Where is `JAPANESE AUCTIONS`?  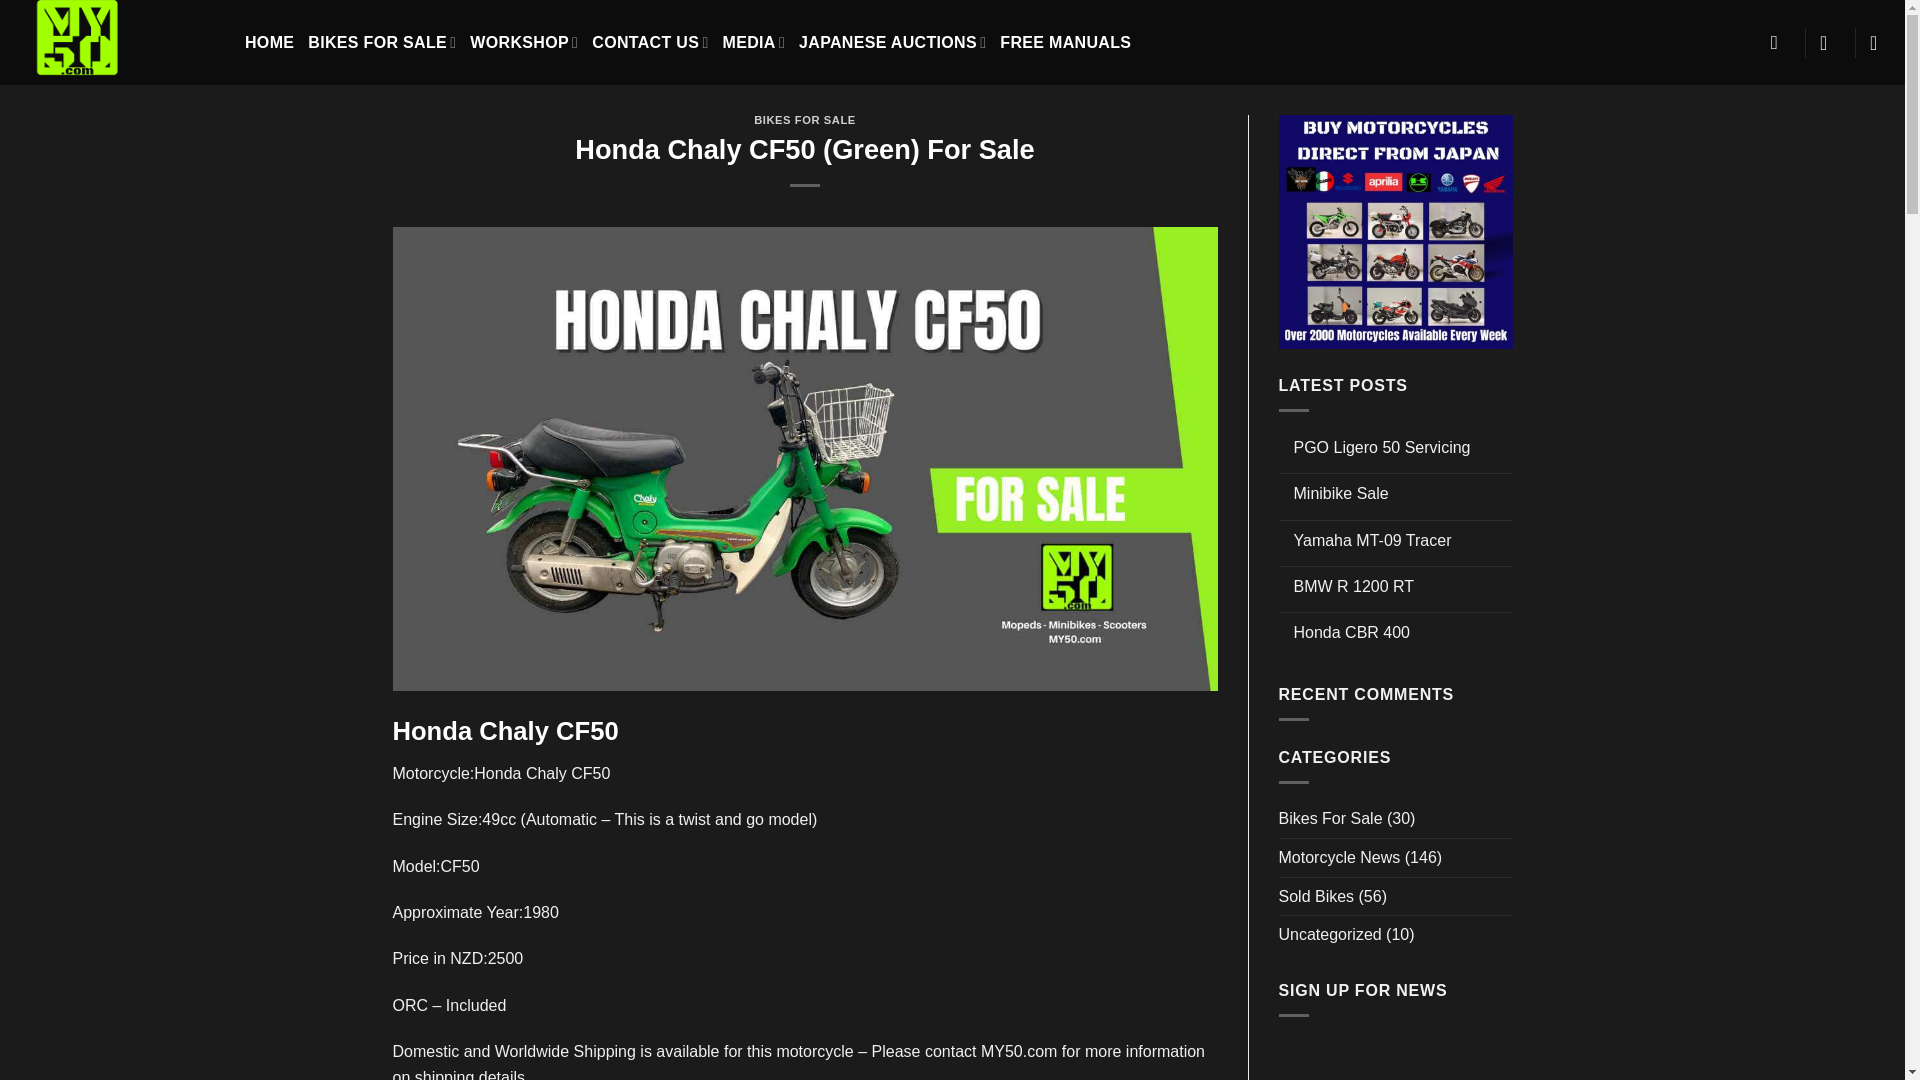
JAPANESE AUCTIONS is located at coordinates (892, 42).